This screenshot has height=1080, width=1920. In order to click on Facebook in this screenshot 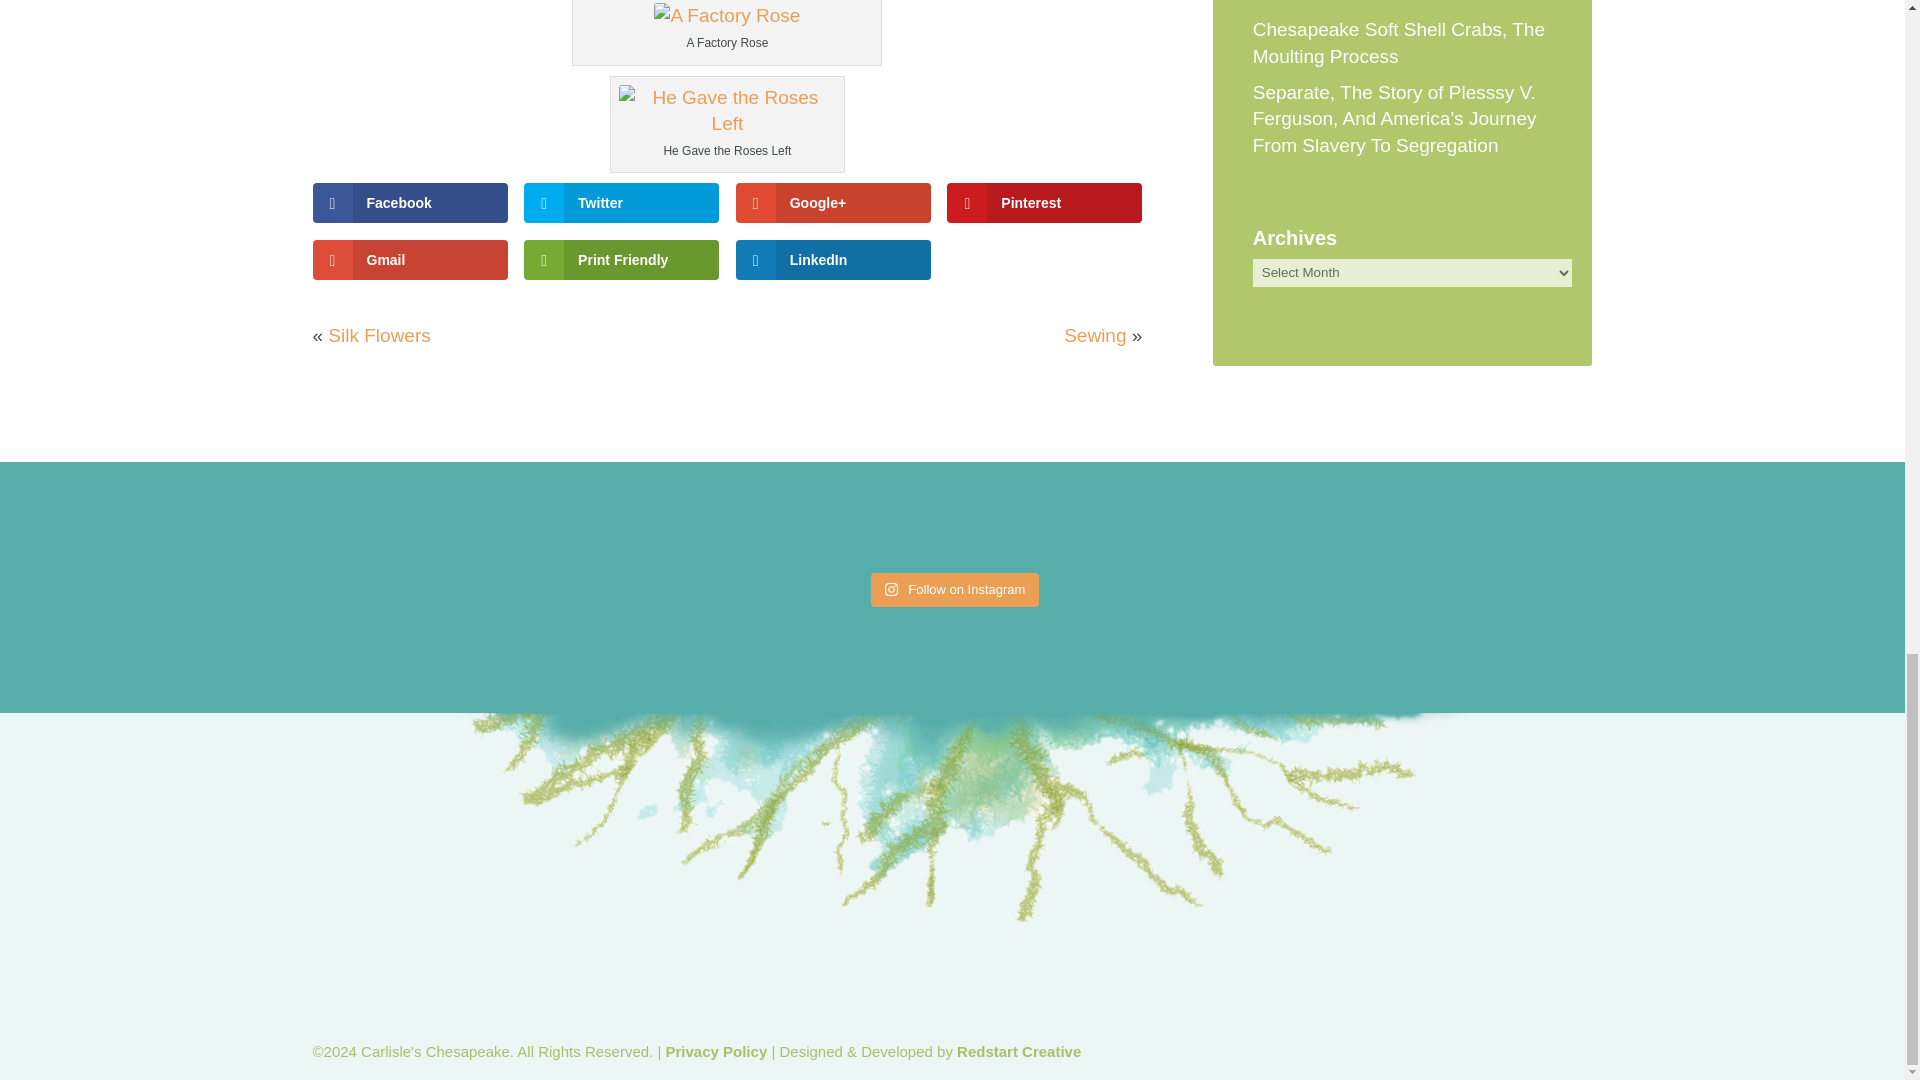, I will do `click(408, 202)`.